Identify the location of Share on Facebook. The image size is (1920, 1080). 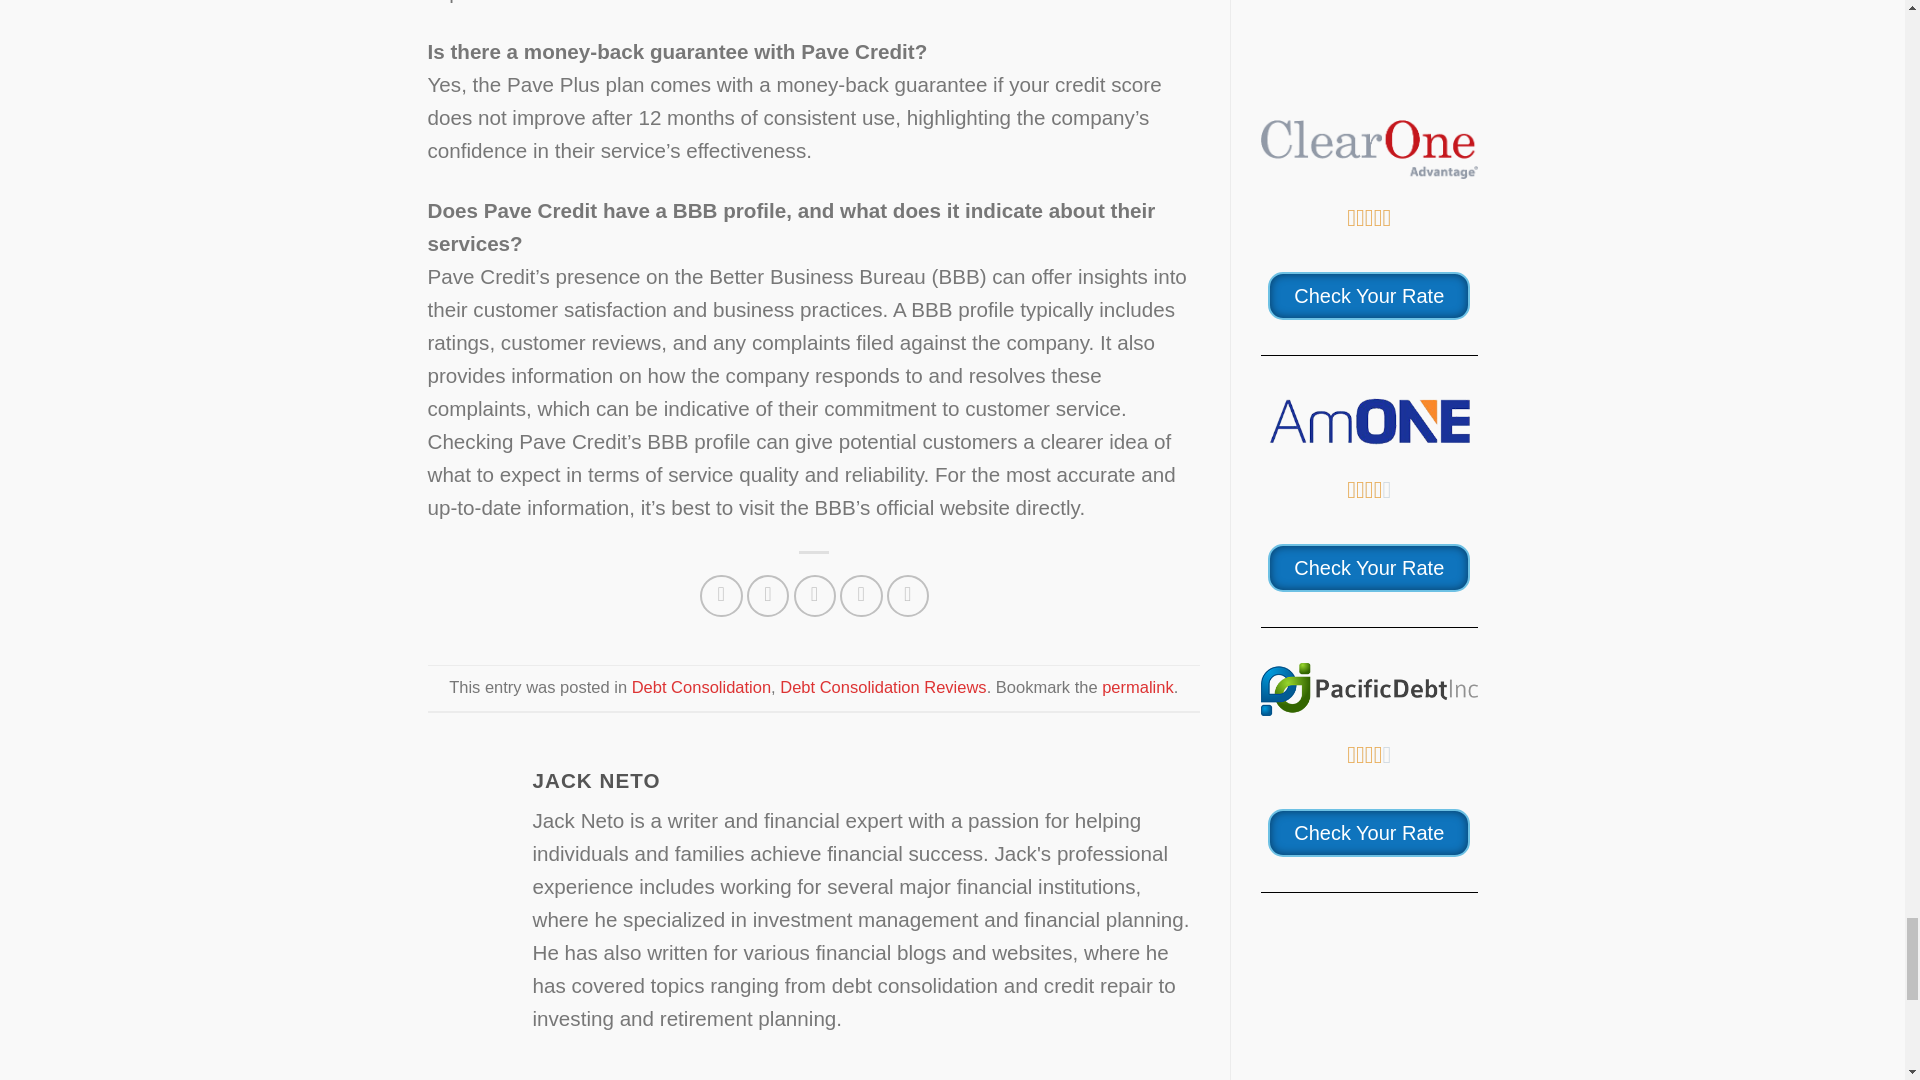
(722, 596).